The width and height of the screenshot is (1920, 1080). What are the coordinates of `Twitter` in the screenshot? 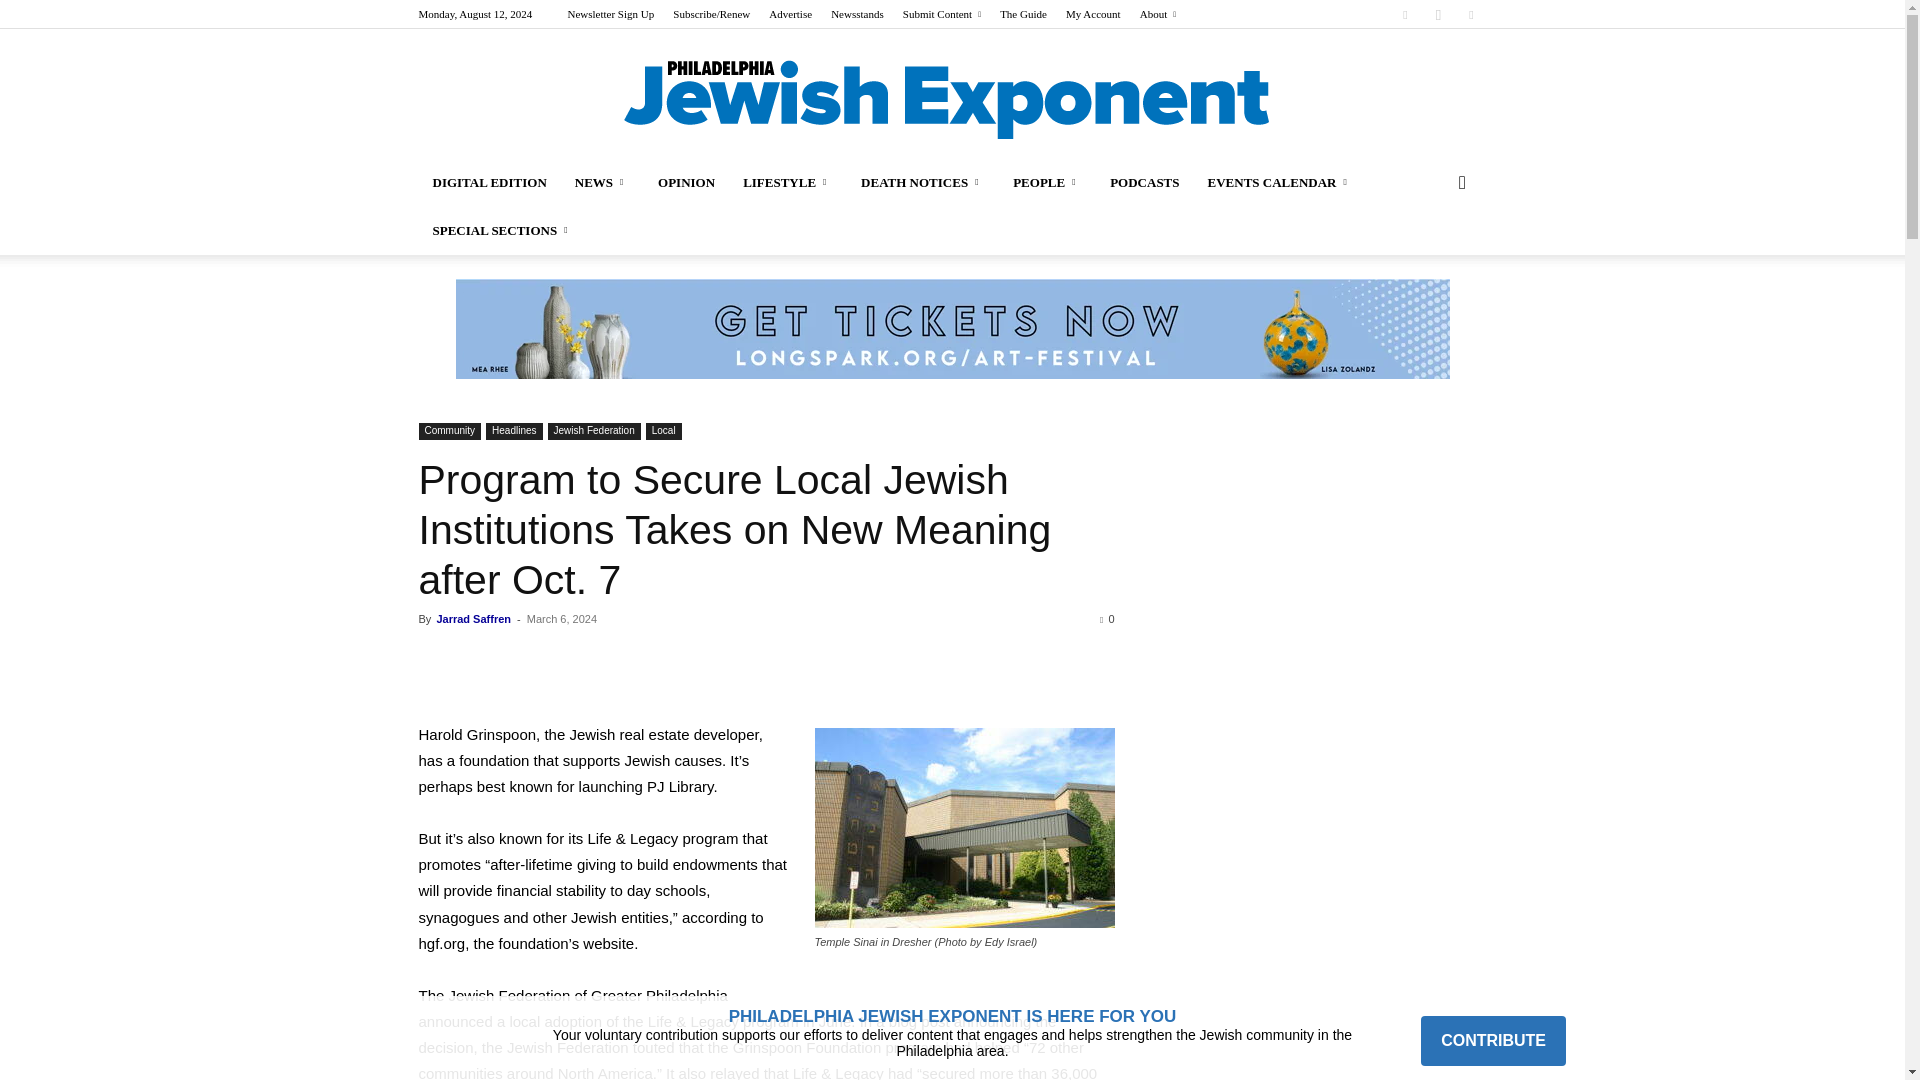 It's located at (1470, 14).